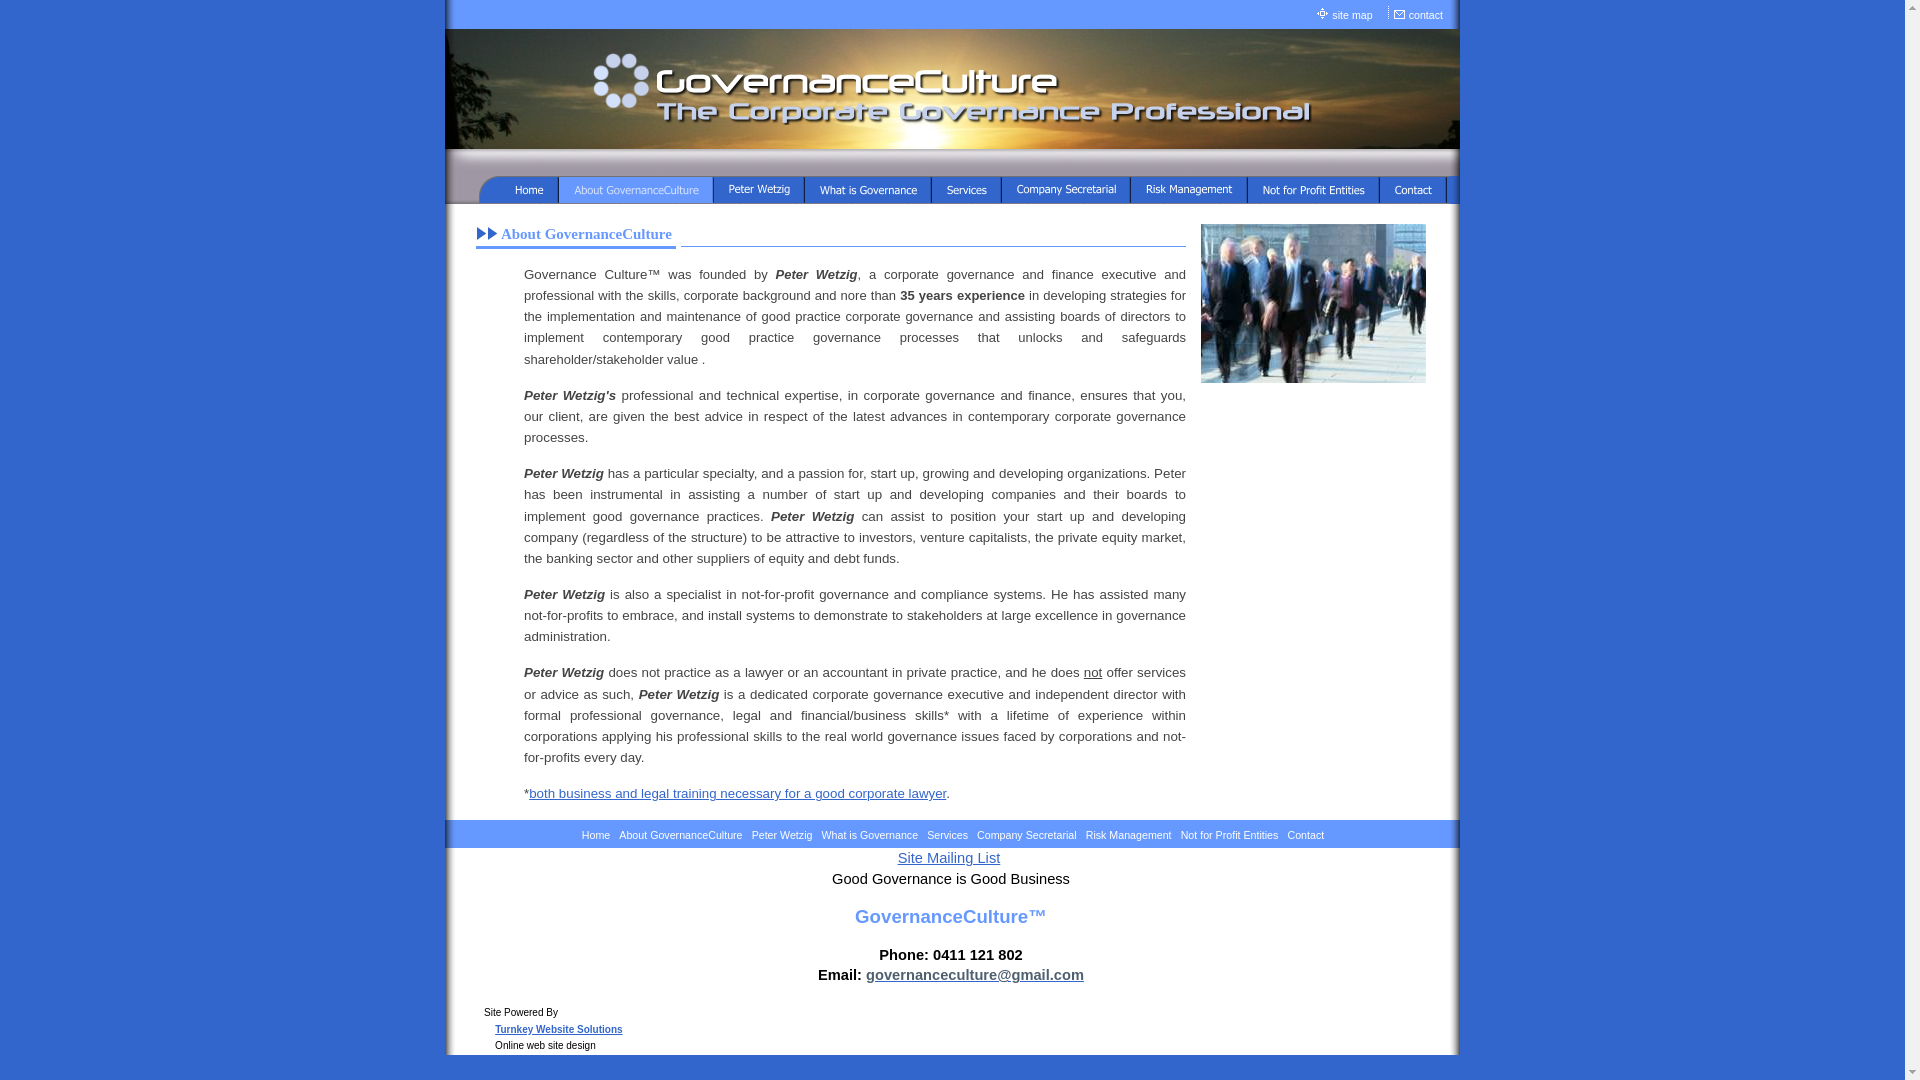 This screenshot has width=1920, height=1080. What do you see at coordinates (1230, 835) in the screenshot?
I see `Not for Profit Entities` at bounding box center [1230, 835].